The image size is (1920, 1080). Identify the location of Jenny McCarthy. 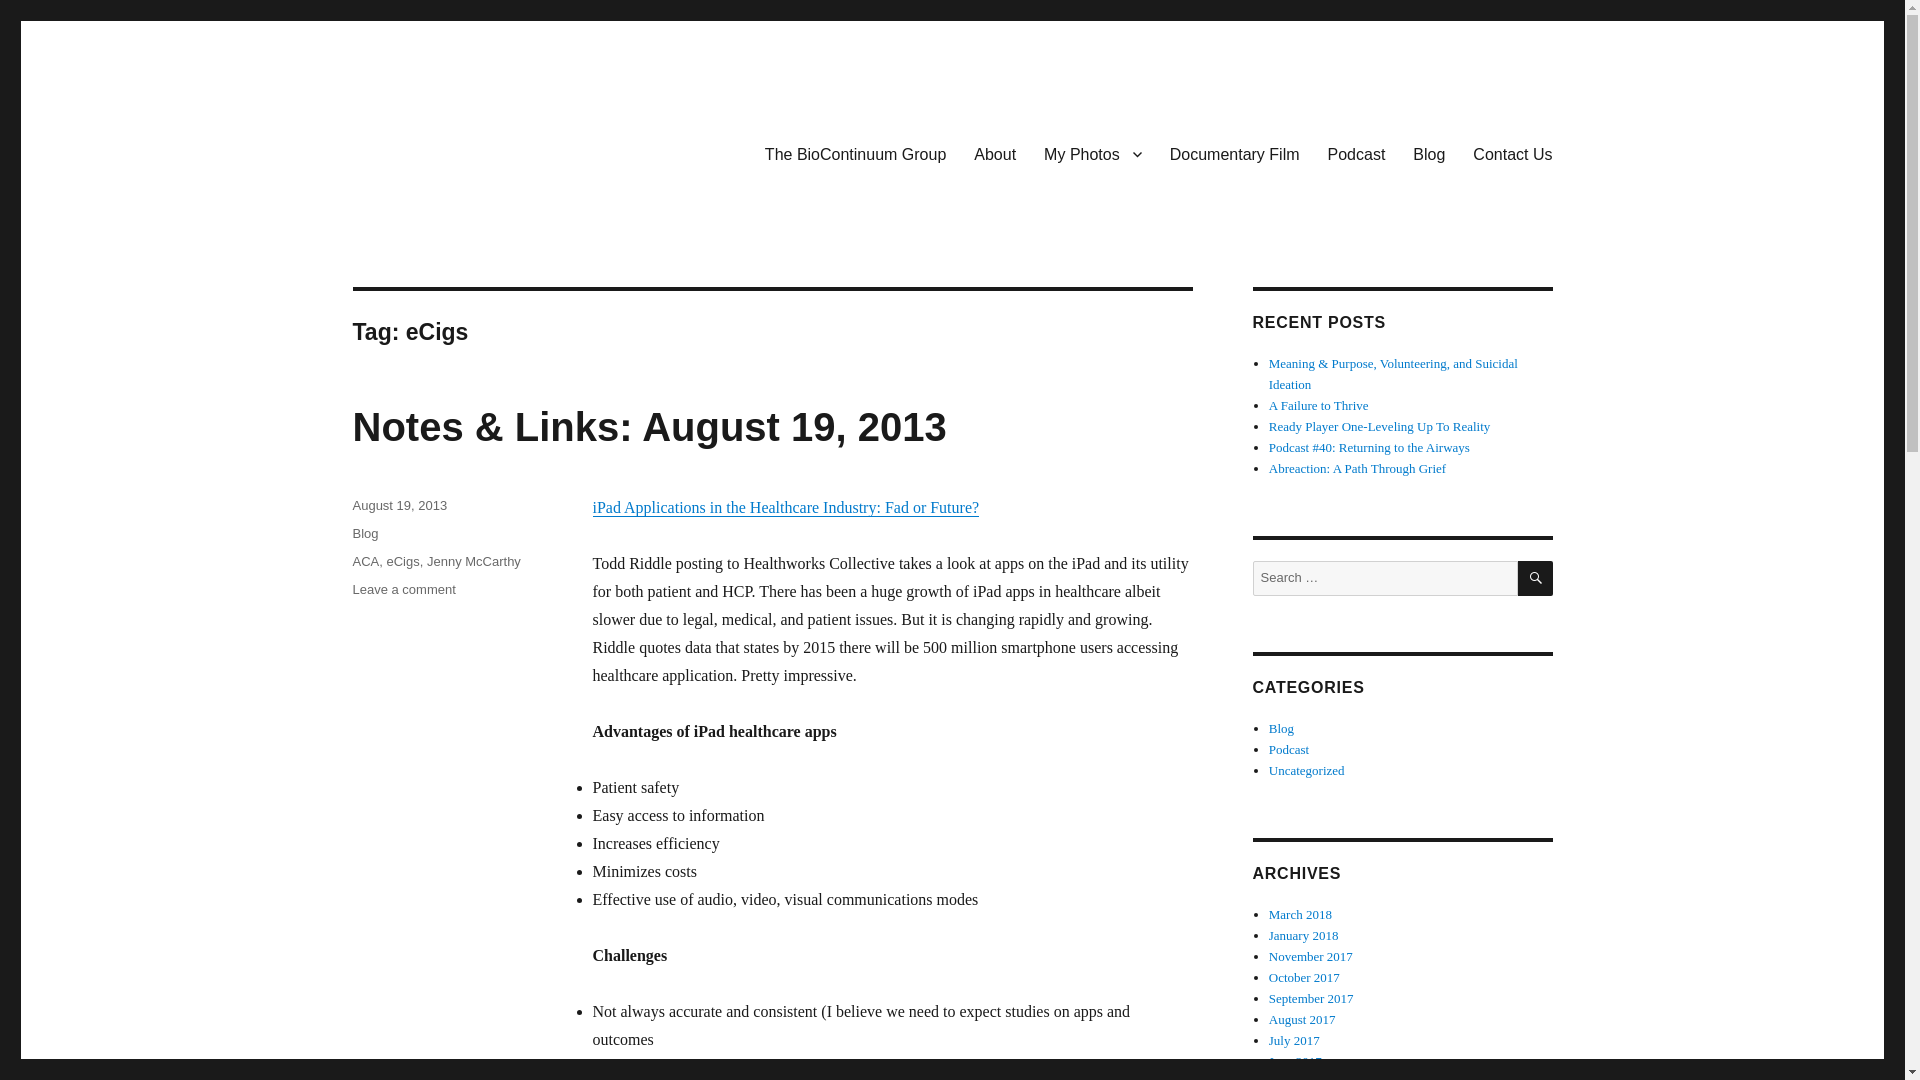
(473, 562).